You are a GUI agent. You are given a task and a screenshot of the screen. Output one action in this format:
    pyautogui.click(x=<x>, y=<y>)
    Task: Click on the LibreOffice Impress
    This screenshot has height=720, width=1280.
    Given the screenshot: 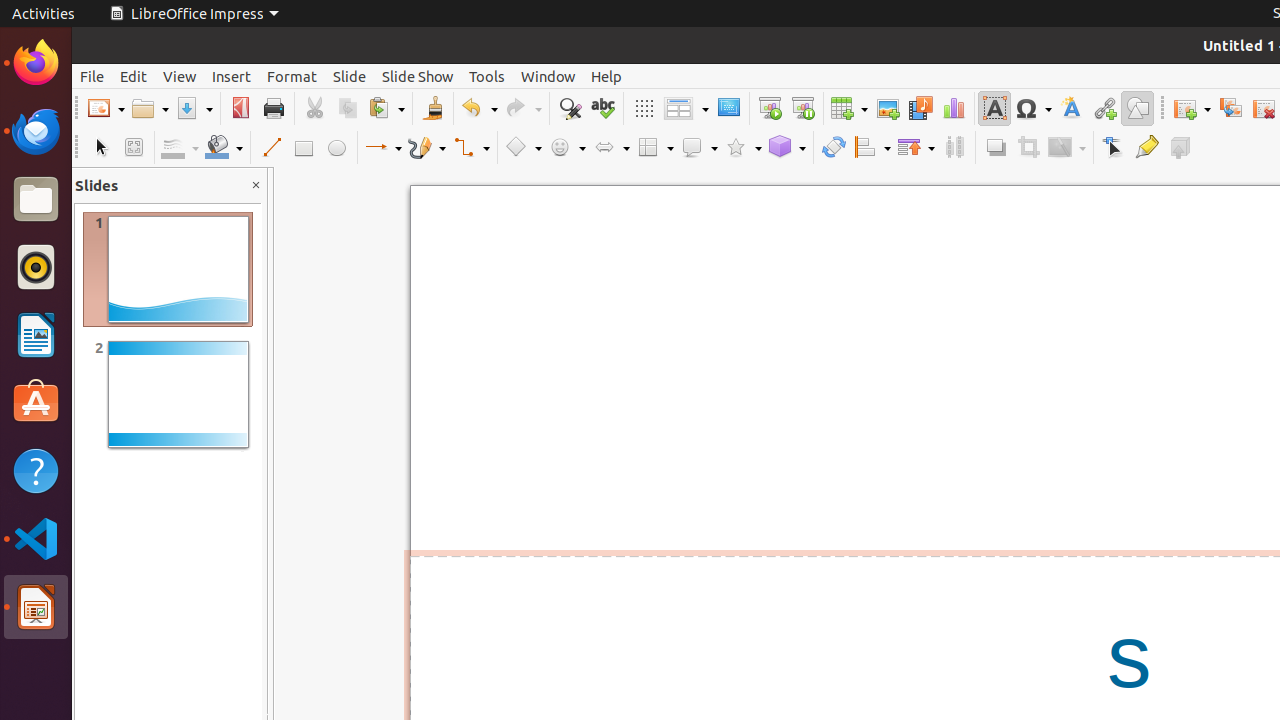 What is the action you would take?
    pyautogui.click(x=194, y=14)
    